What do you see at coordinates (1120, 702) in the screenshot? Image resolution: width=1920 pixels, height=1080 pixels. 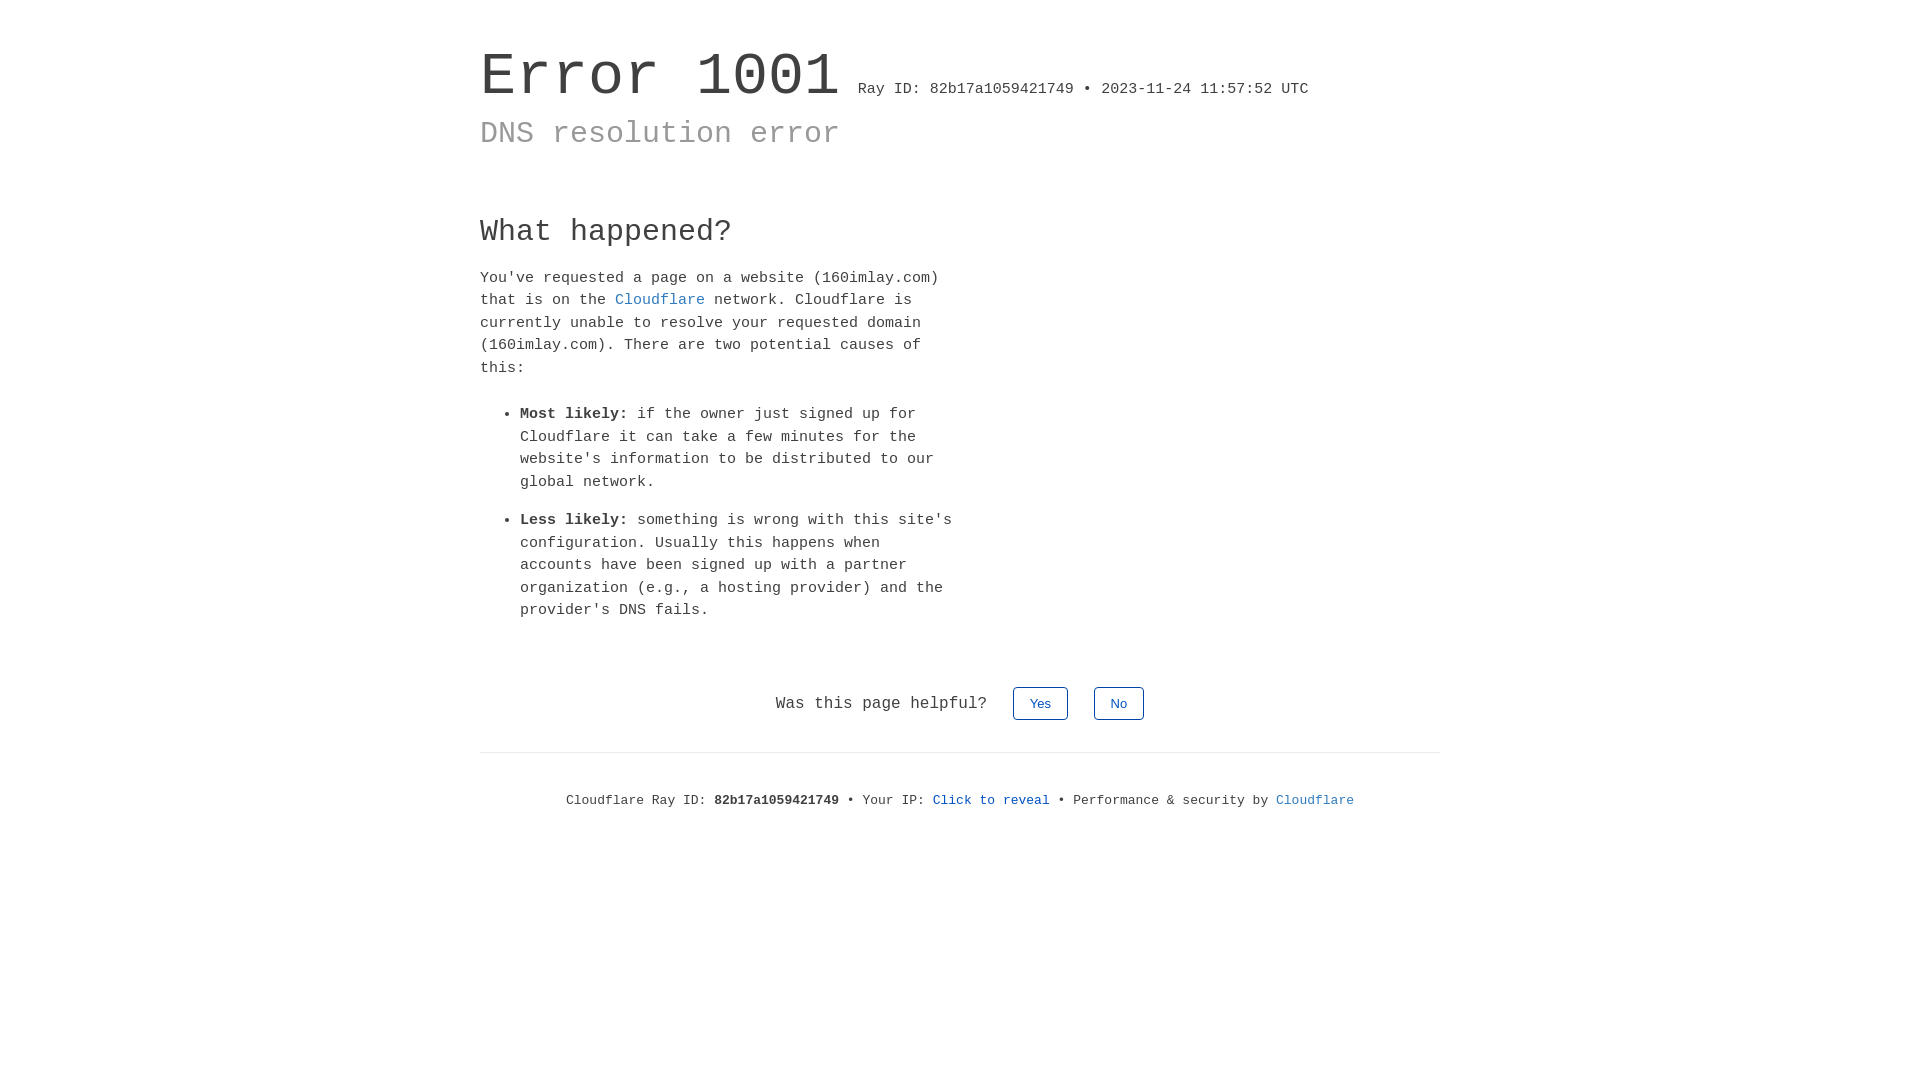 I see `No` at bounding box center [1120, 702].